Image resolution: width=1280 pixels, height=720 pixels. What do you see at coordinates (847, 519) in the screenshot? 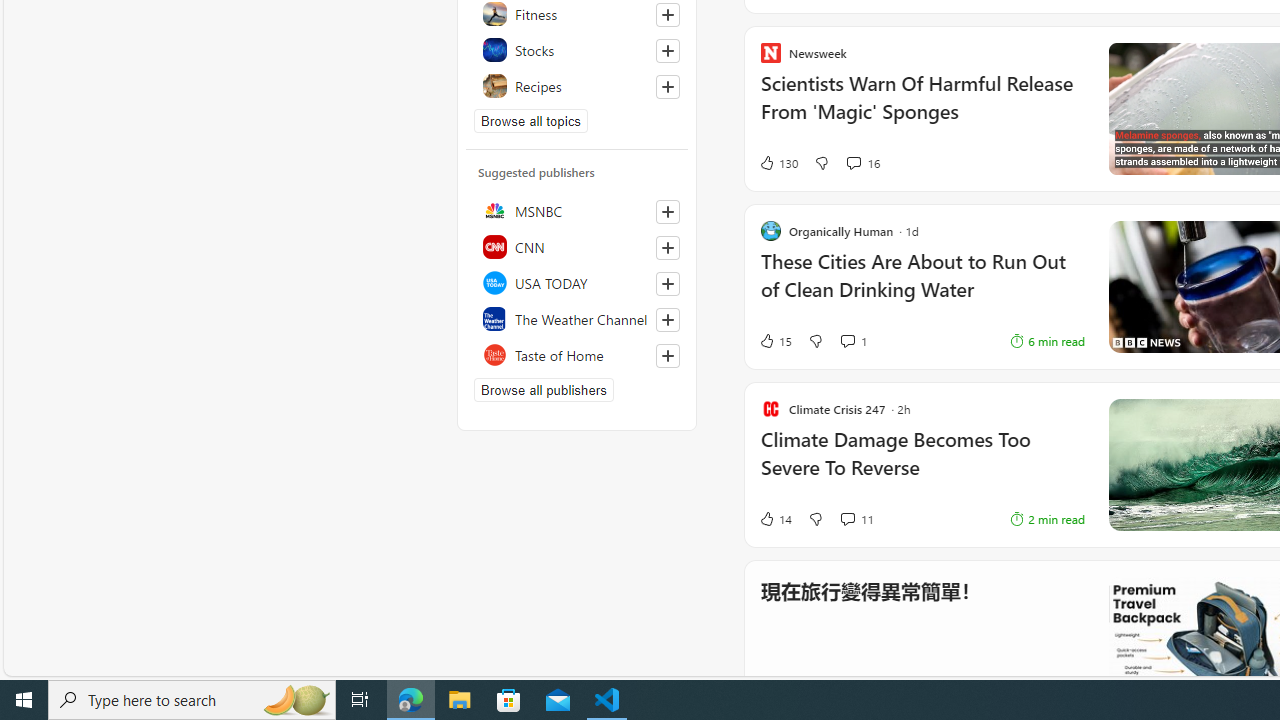
I see `View comments 11 Comment` at bounding box center [847, 519].